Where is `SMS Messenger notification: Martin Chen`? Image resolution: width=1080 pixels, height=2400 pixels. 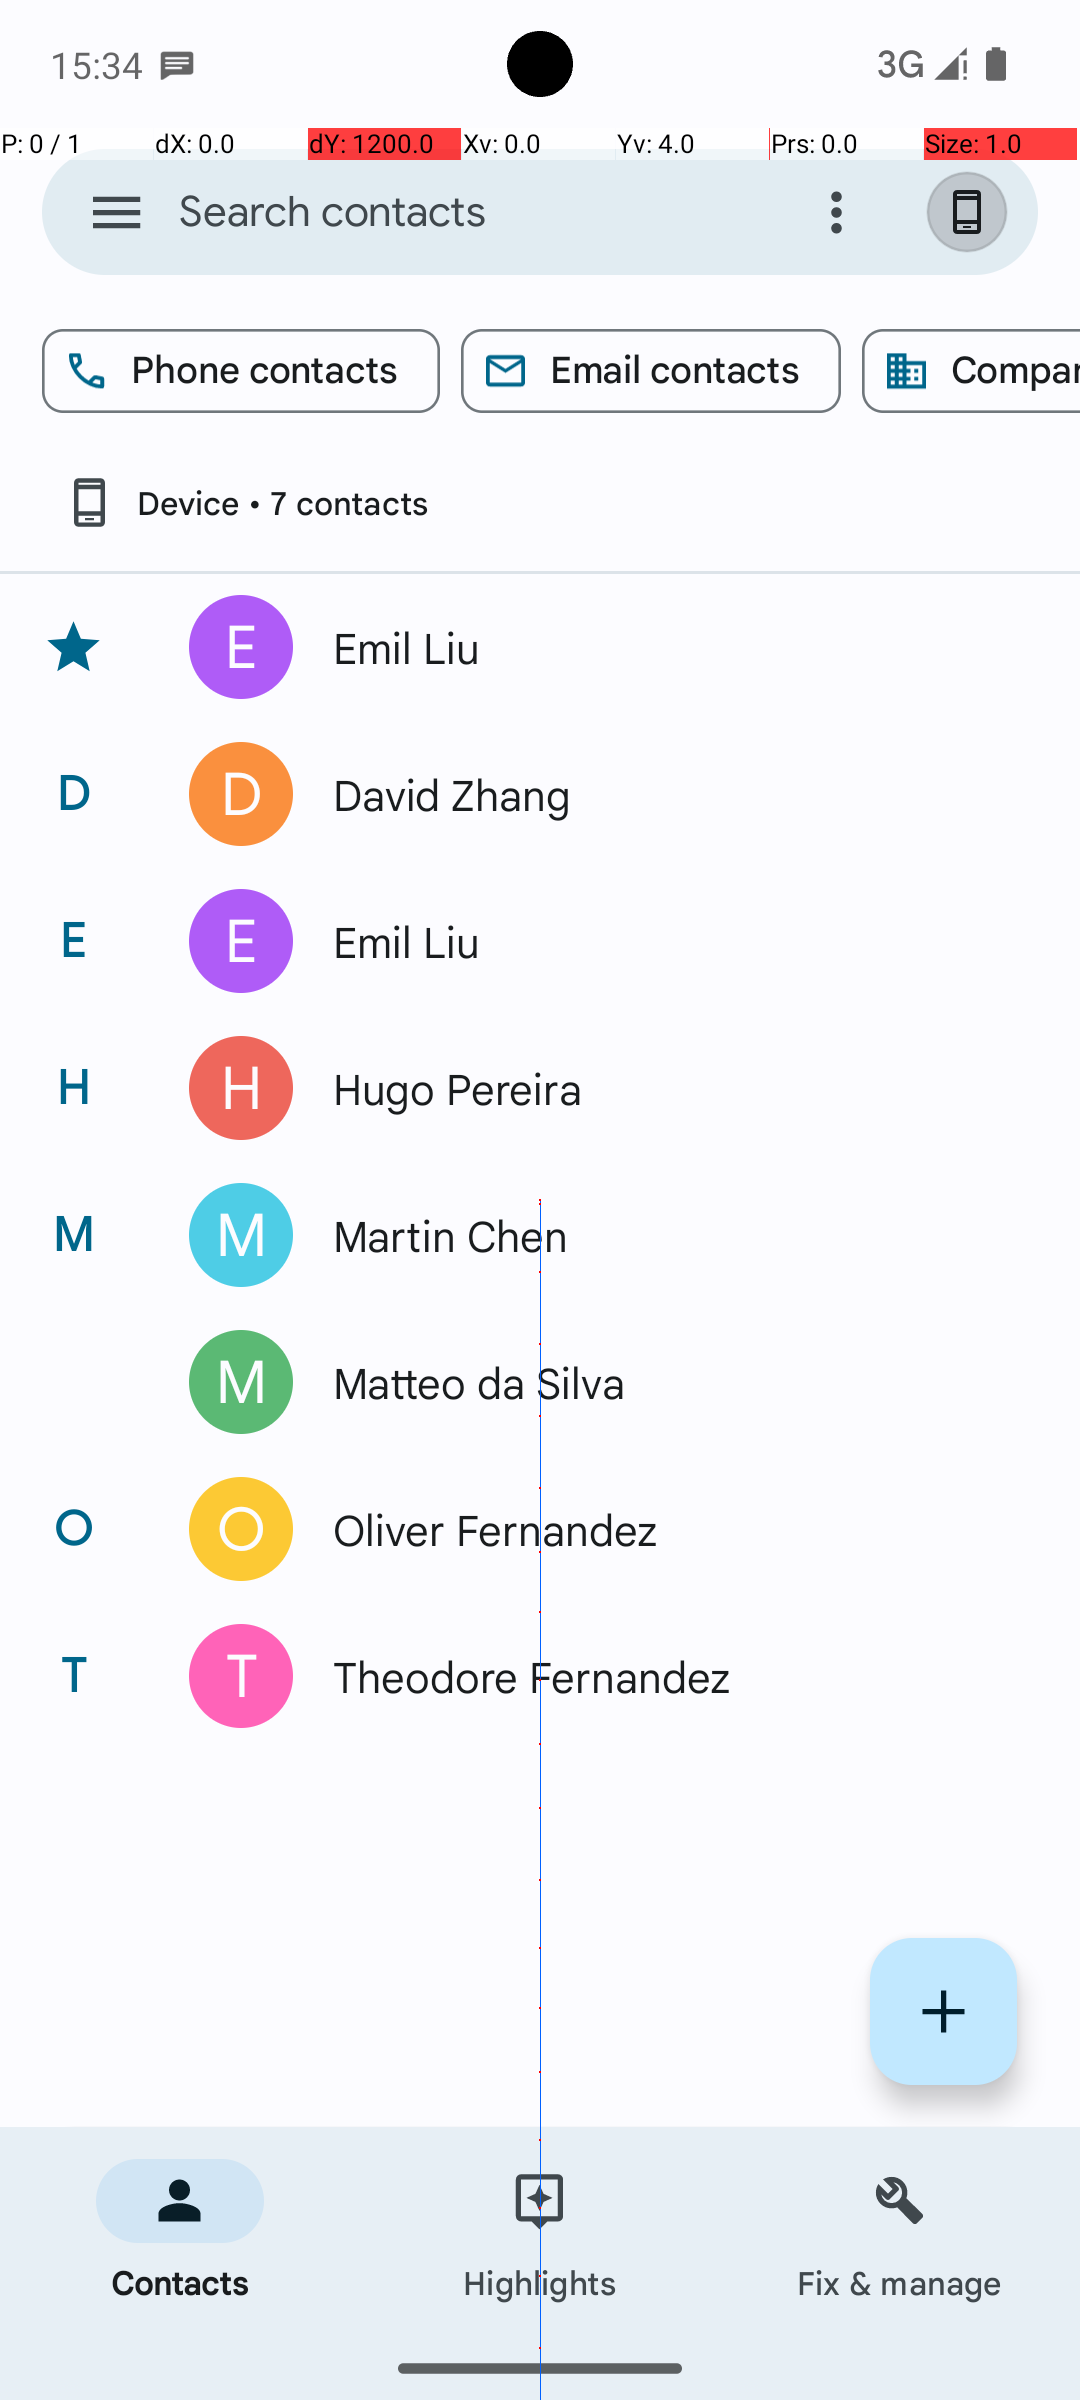
SMS Messenger notification: Martin Chen is located at coordinates (177, 64).